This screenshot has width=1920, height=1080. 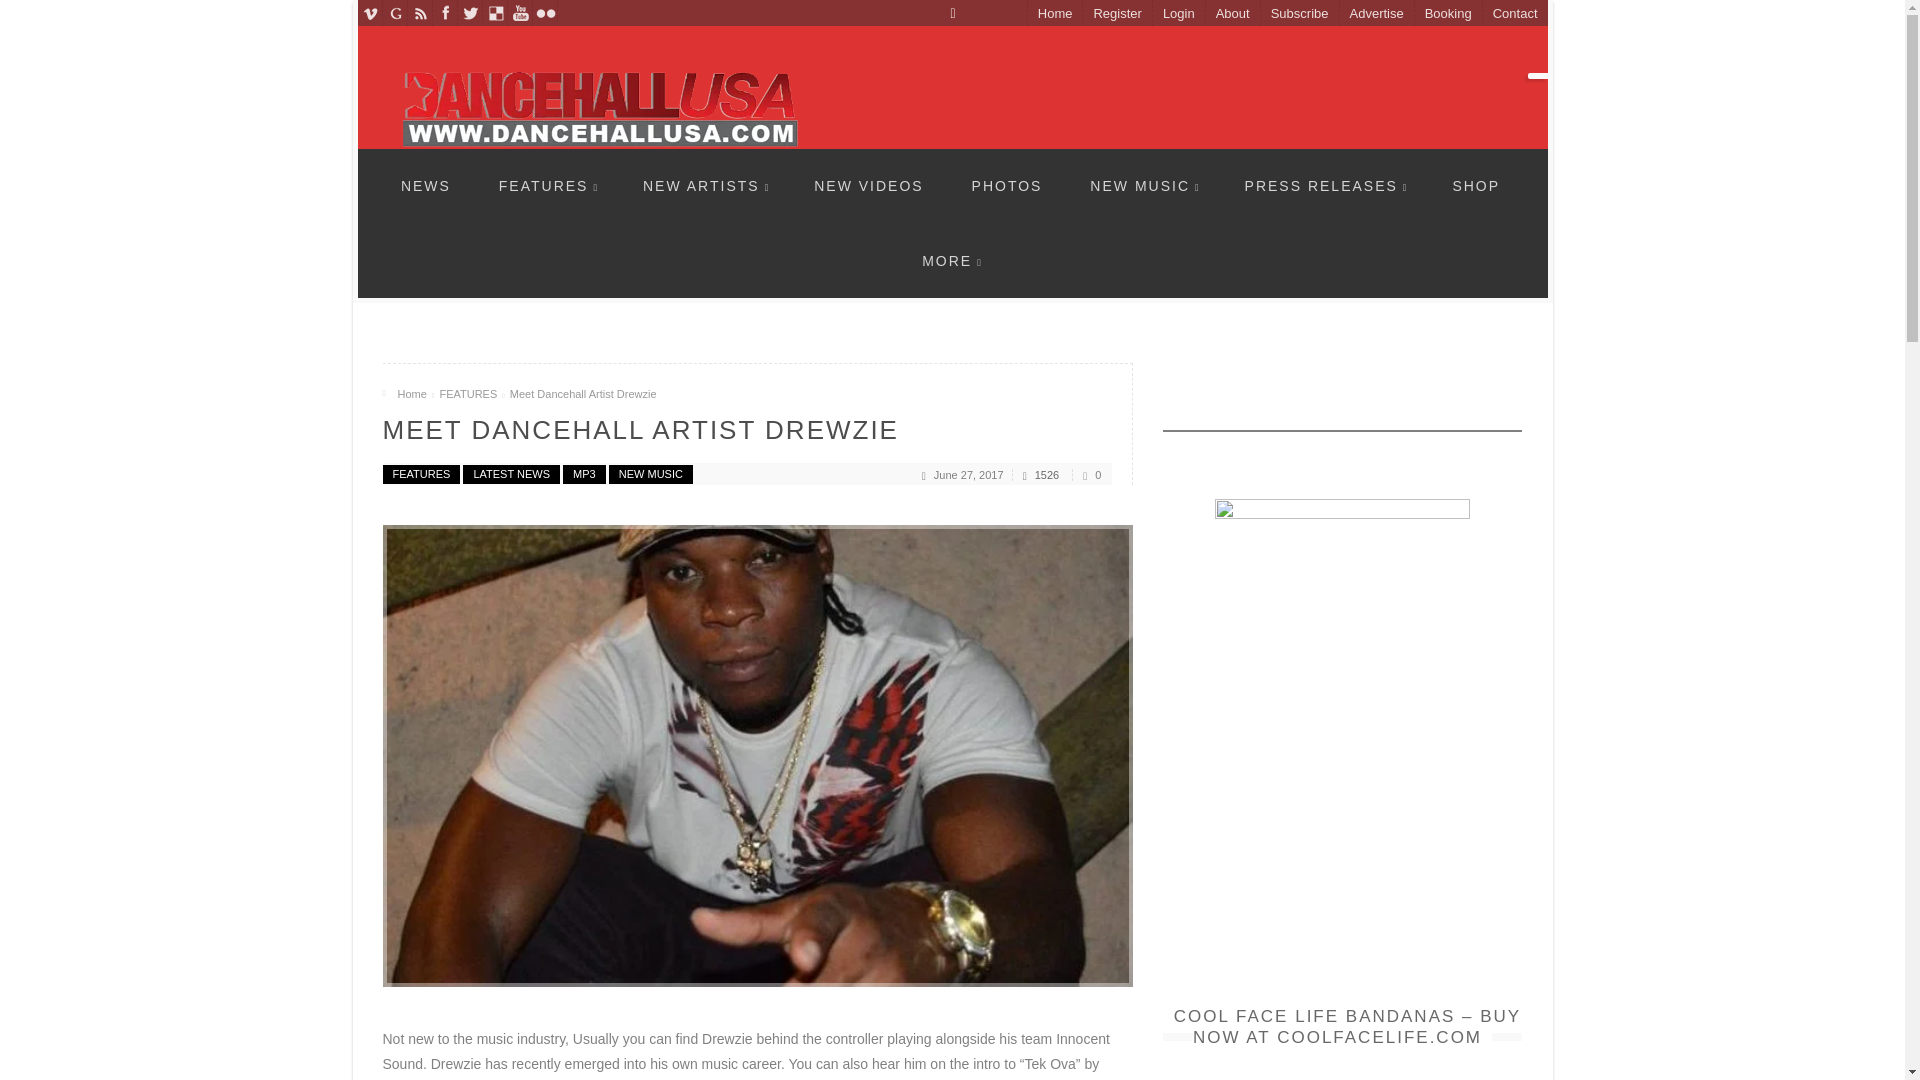 I want to click on Follow us on Delicious, so click(x=494, y=12).